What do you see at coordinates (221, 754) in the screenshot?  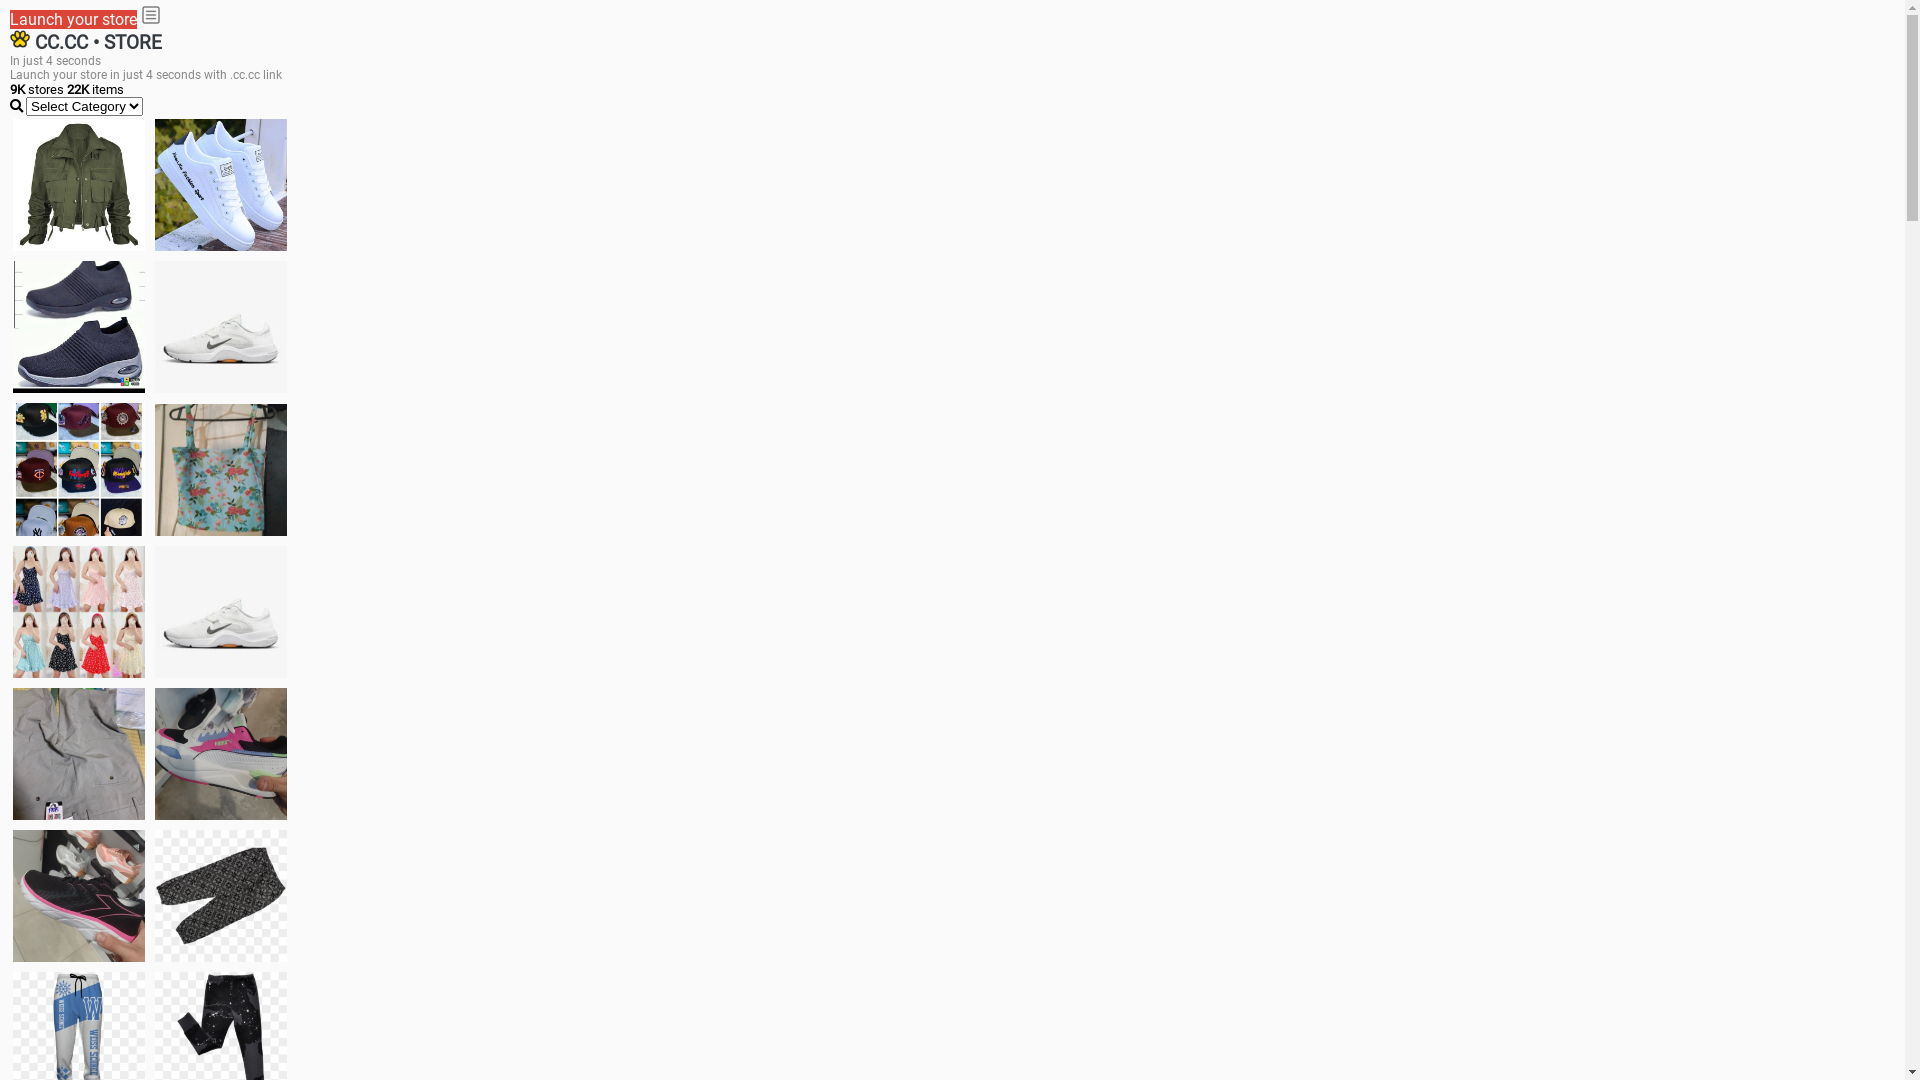 I see `Zapatillas pumas` at bounding box center [221, 754].